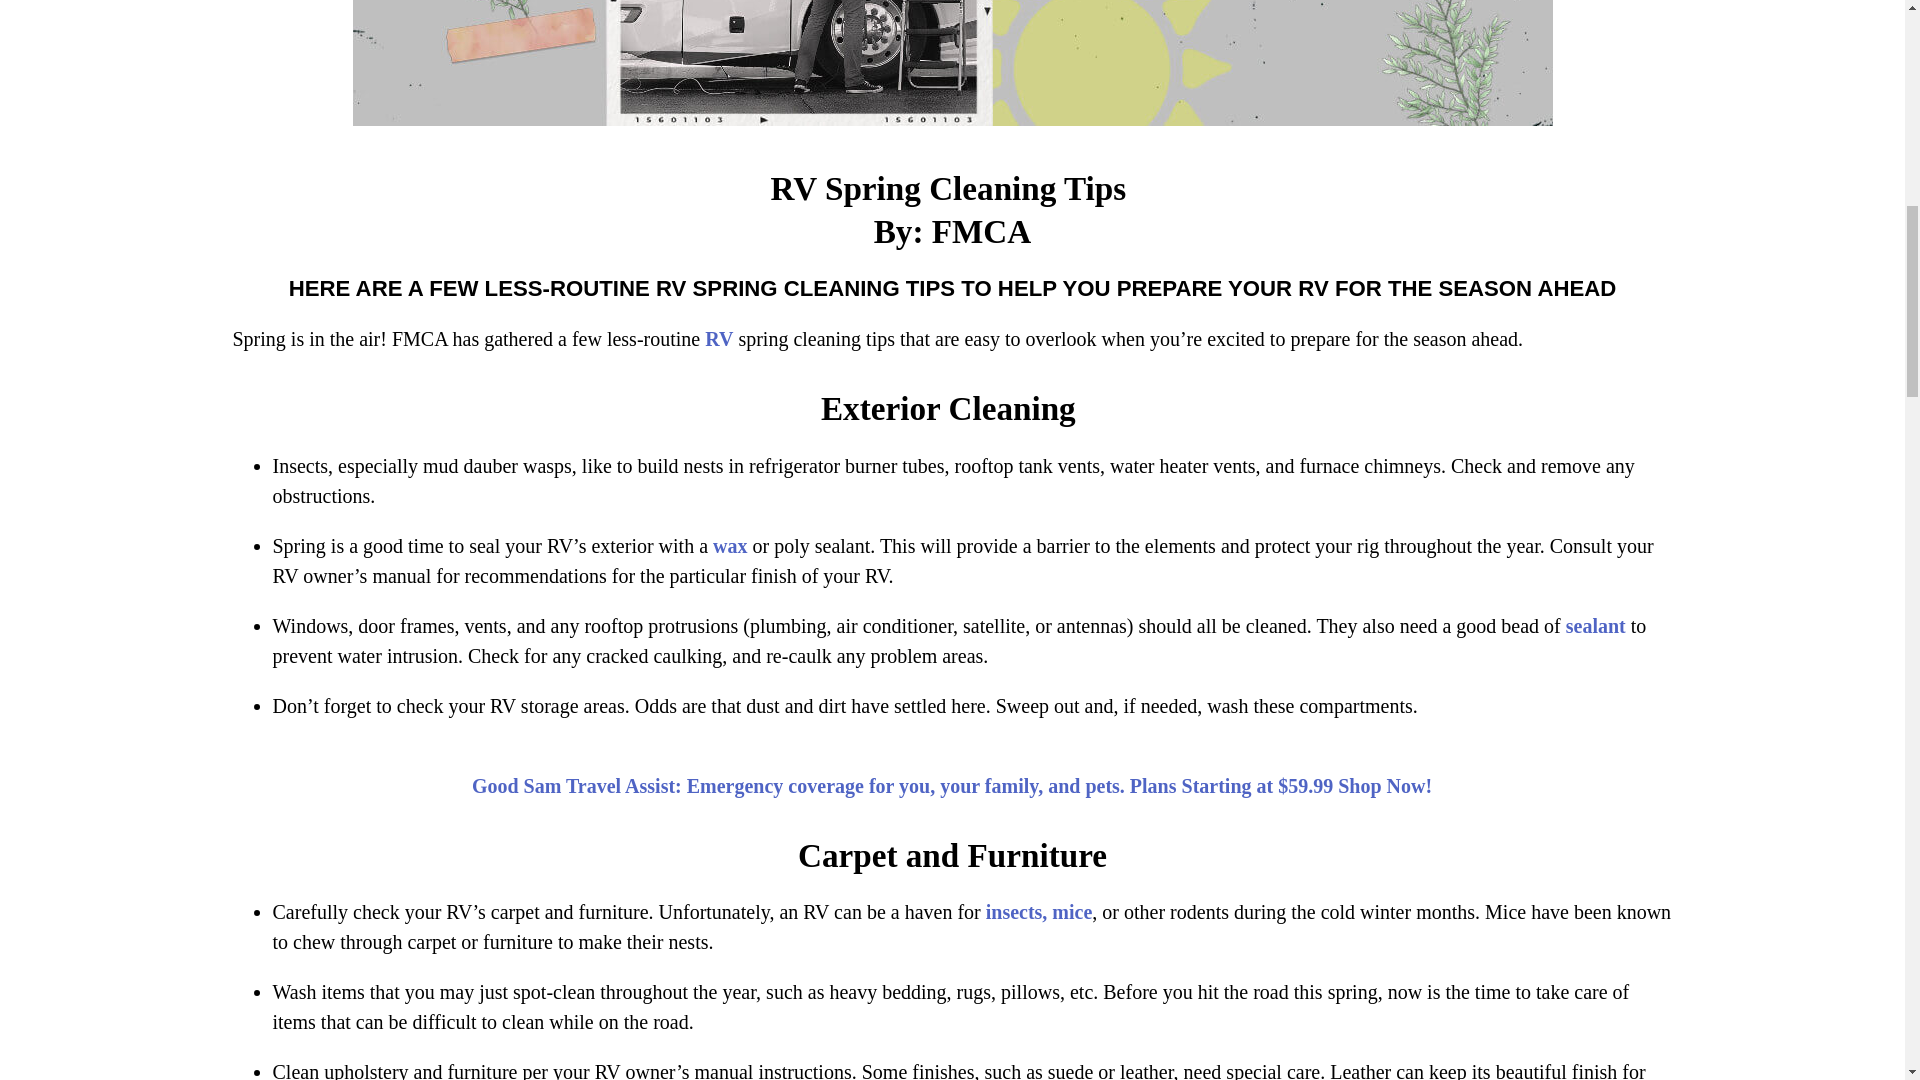 Image resolution: width=1920 pixels, height=1080 pixels. What do you see at coordinates (718, 338) in the screenshot?
I see `RV` at bounding box center [718, 338].